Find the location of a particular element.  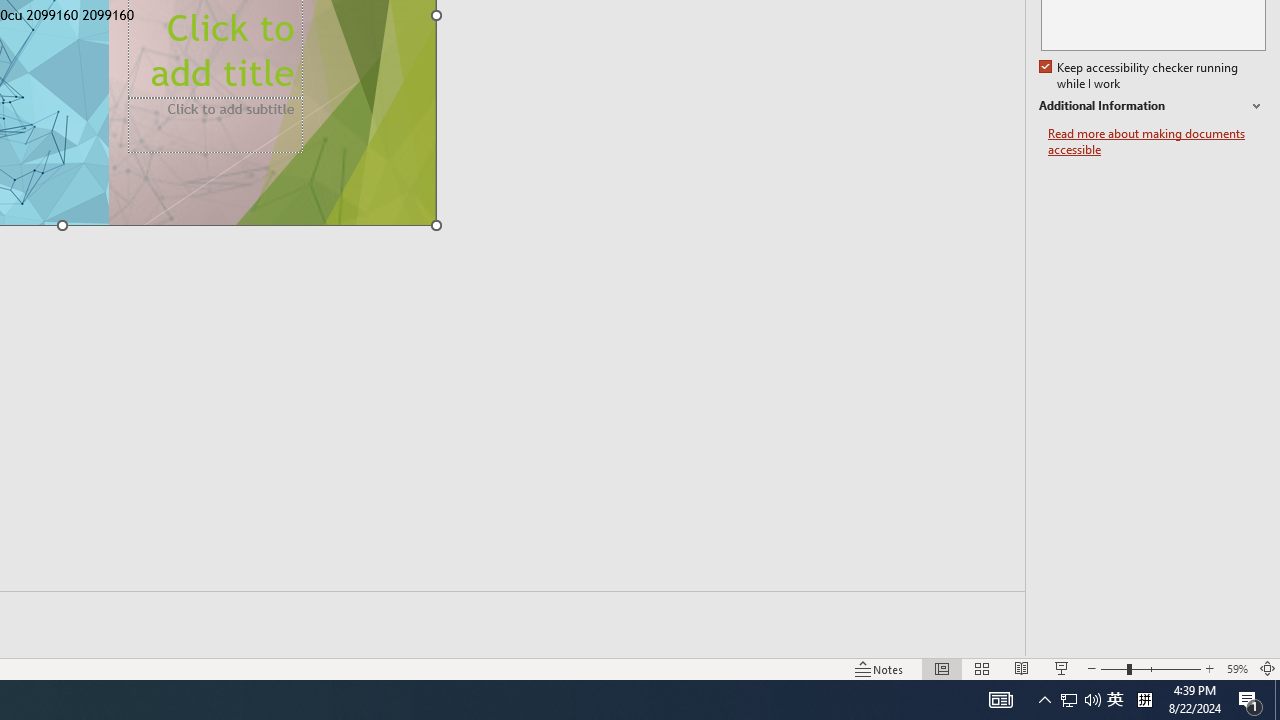

Zoom 59% is located at coordinates (1236, 668).